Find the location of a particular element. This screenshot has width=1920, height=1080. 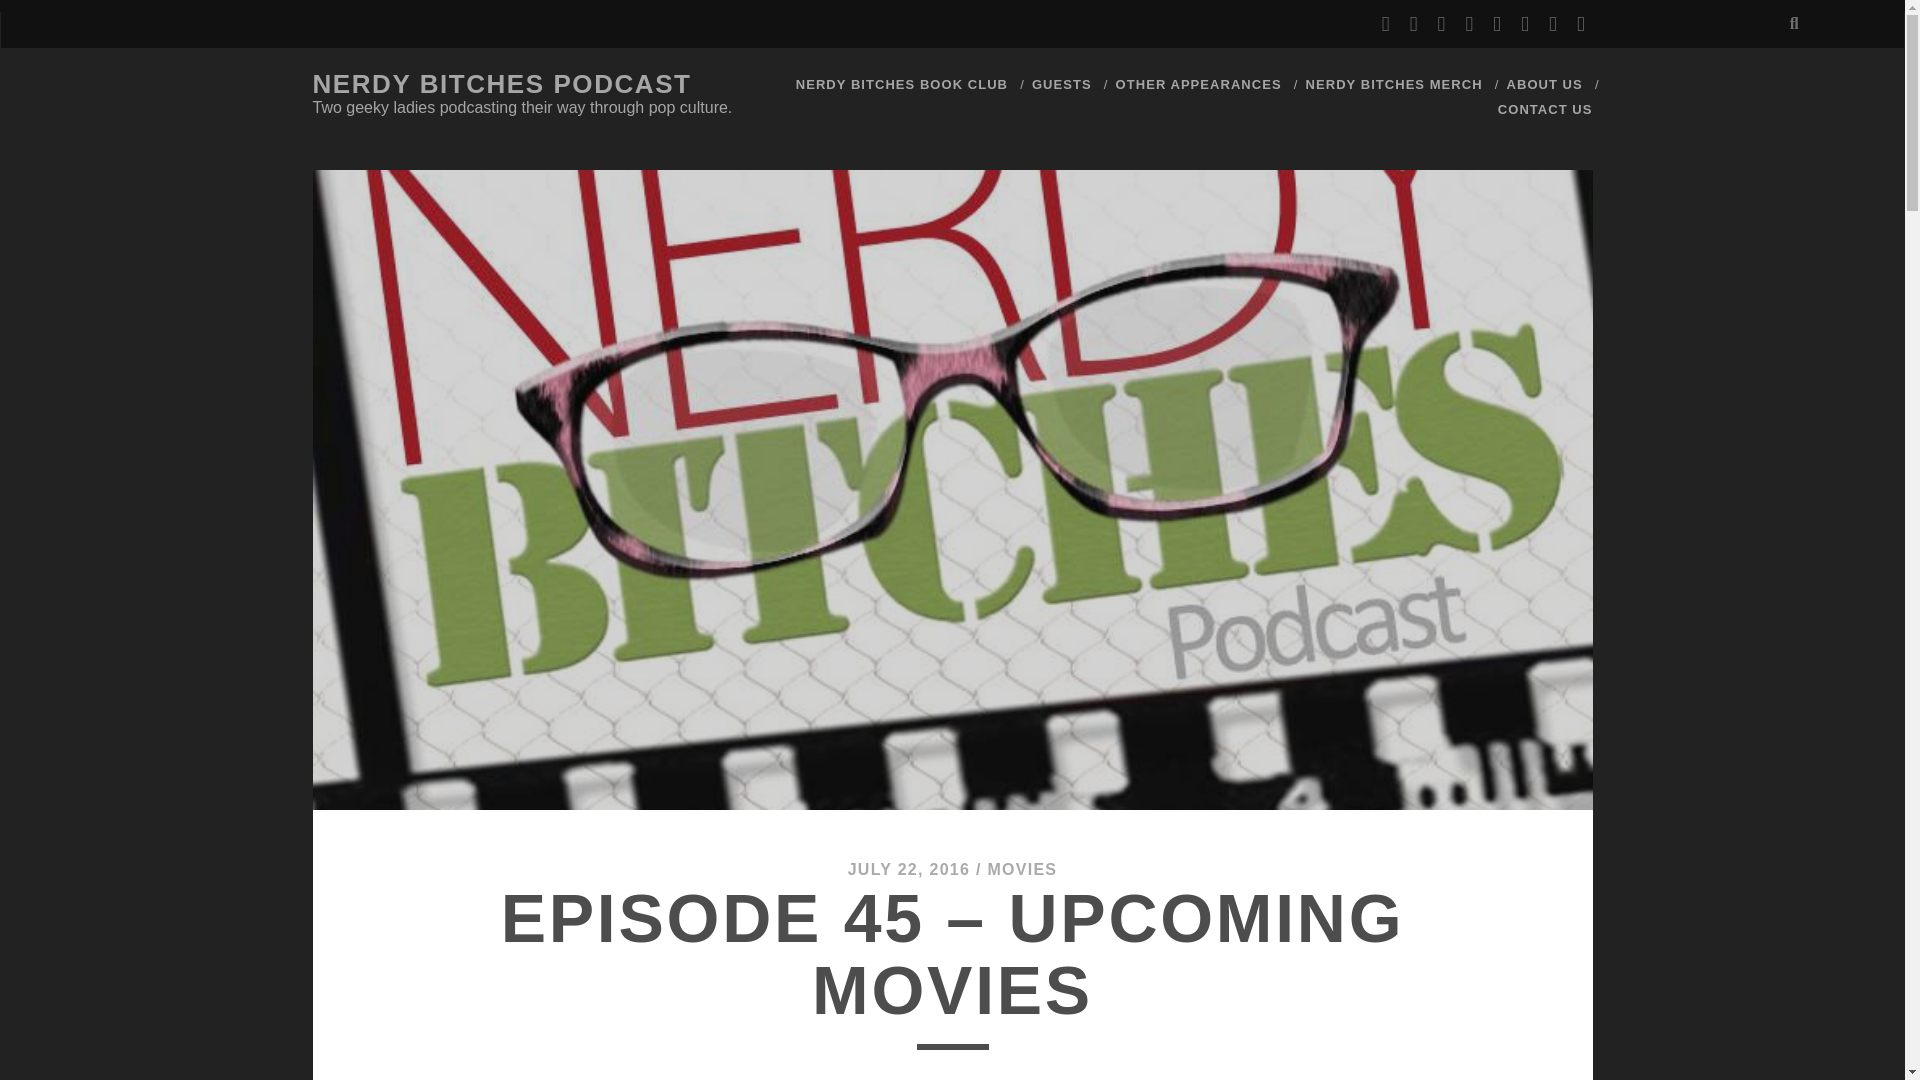

ABOUT US is located at coordinates (1544, 85).